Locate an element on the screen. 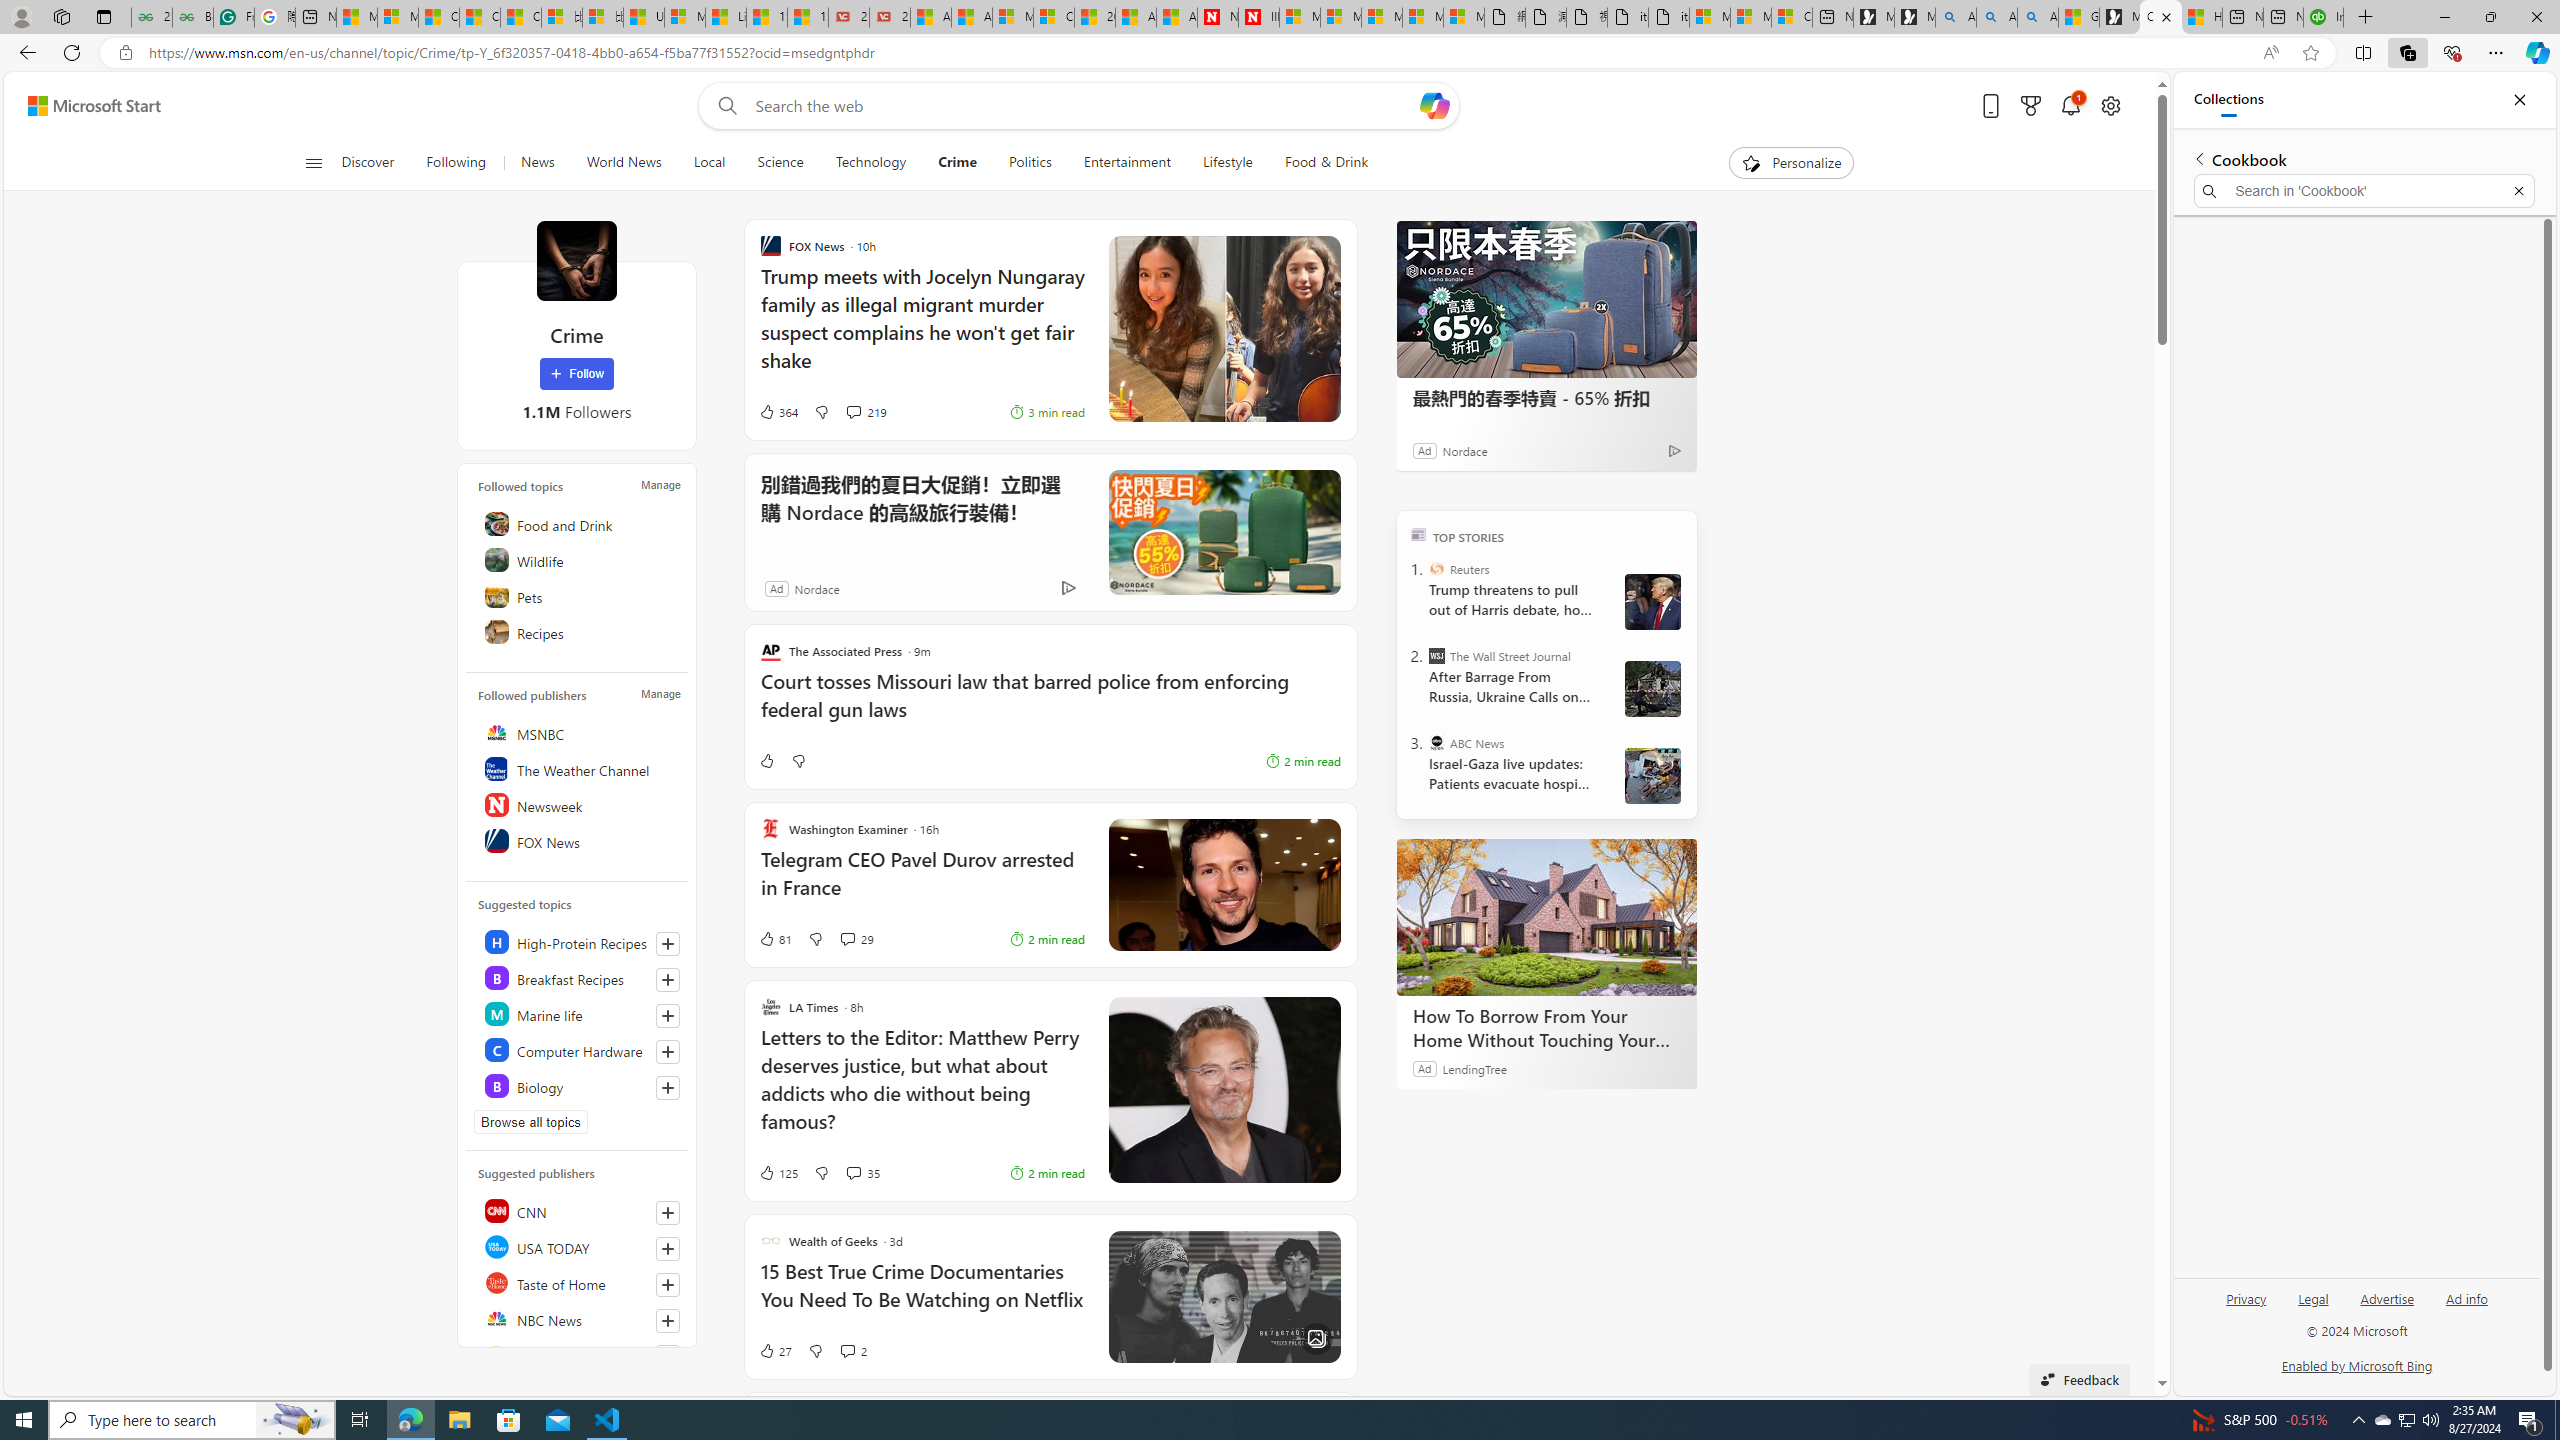 The height and width of the screenshot is (1440, 2560). Reuters is located at coordinates (1436, 569).